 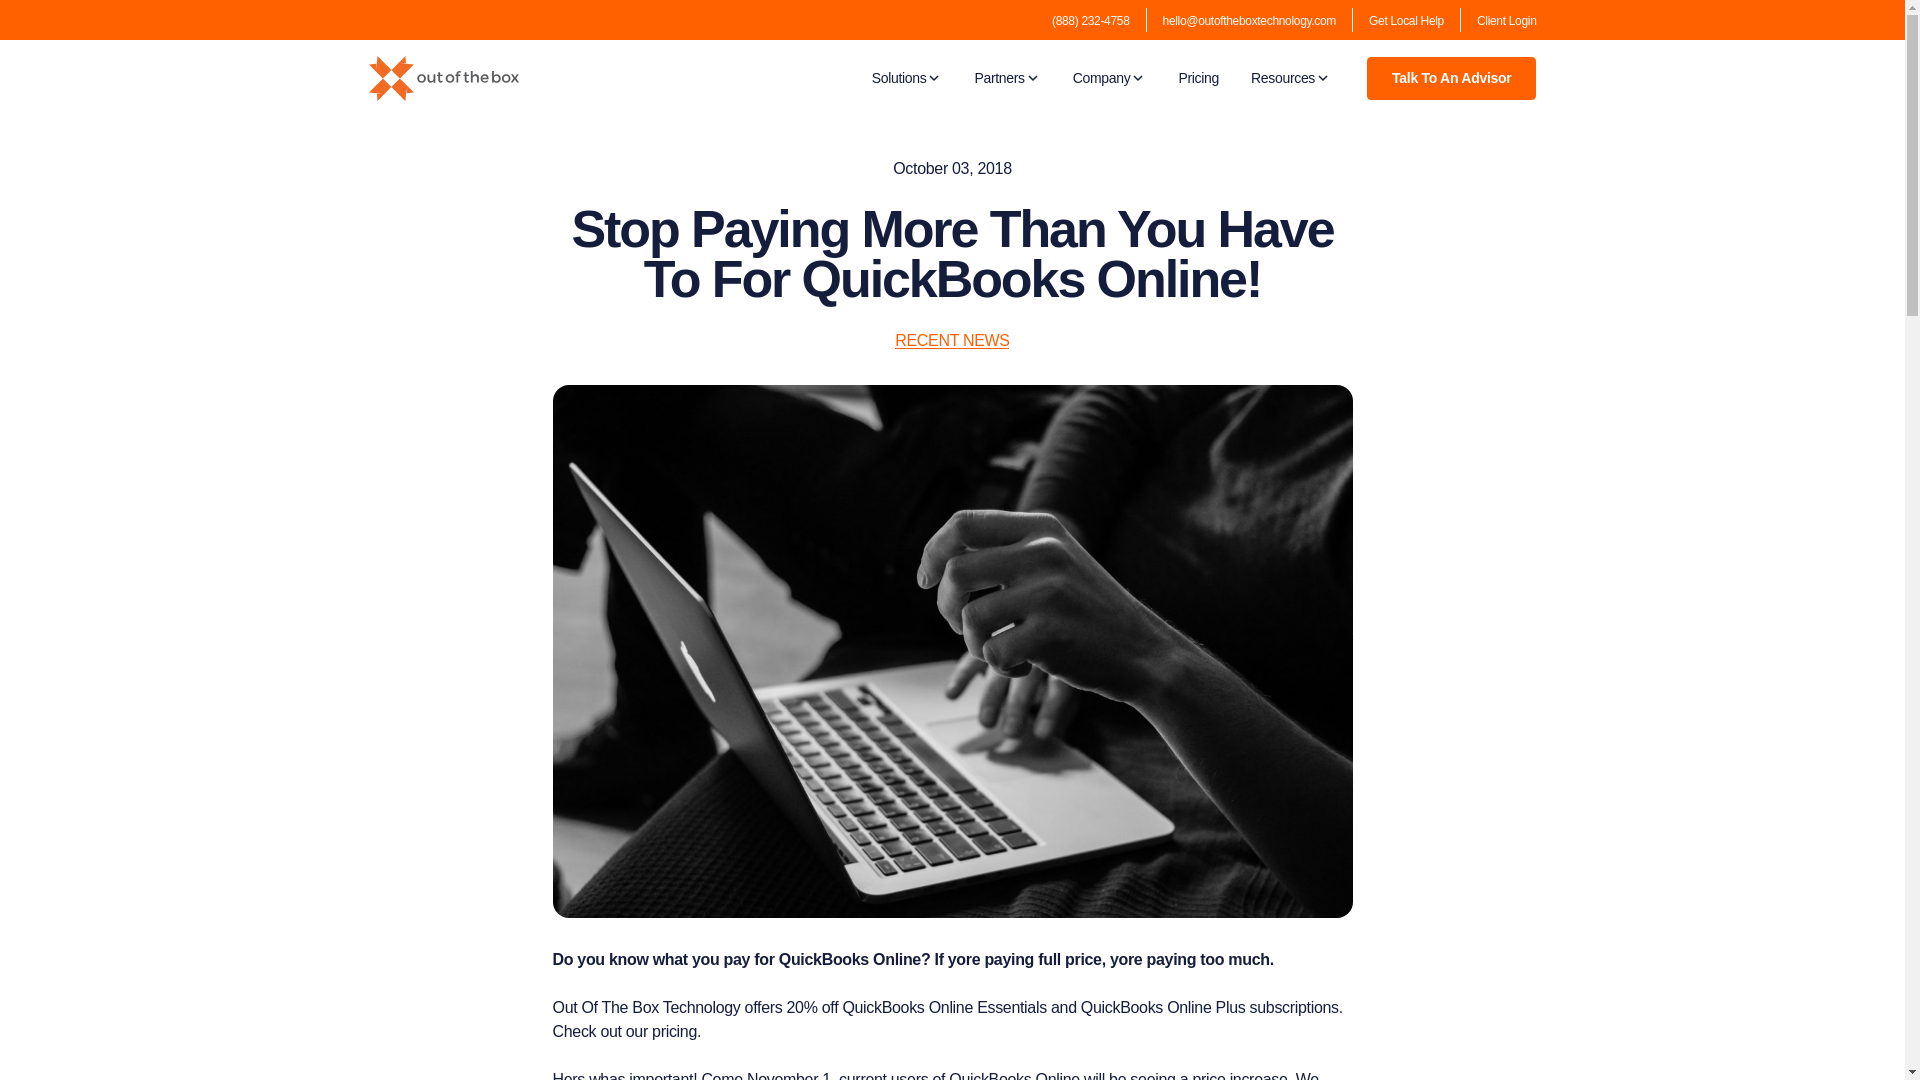 What do you see at coordinates (1110, 78) in the screenshot?
I see `Company` at bounding box center [1110, 78].